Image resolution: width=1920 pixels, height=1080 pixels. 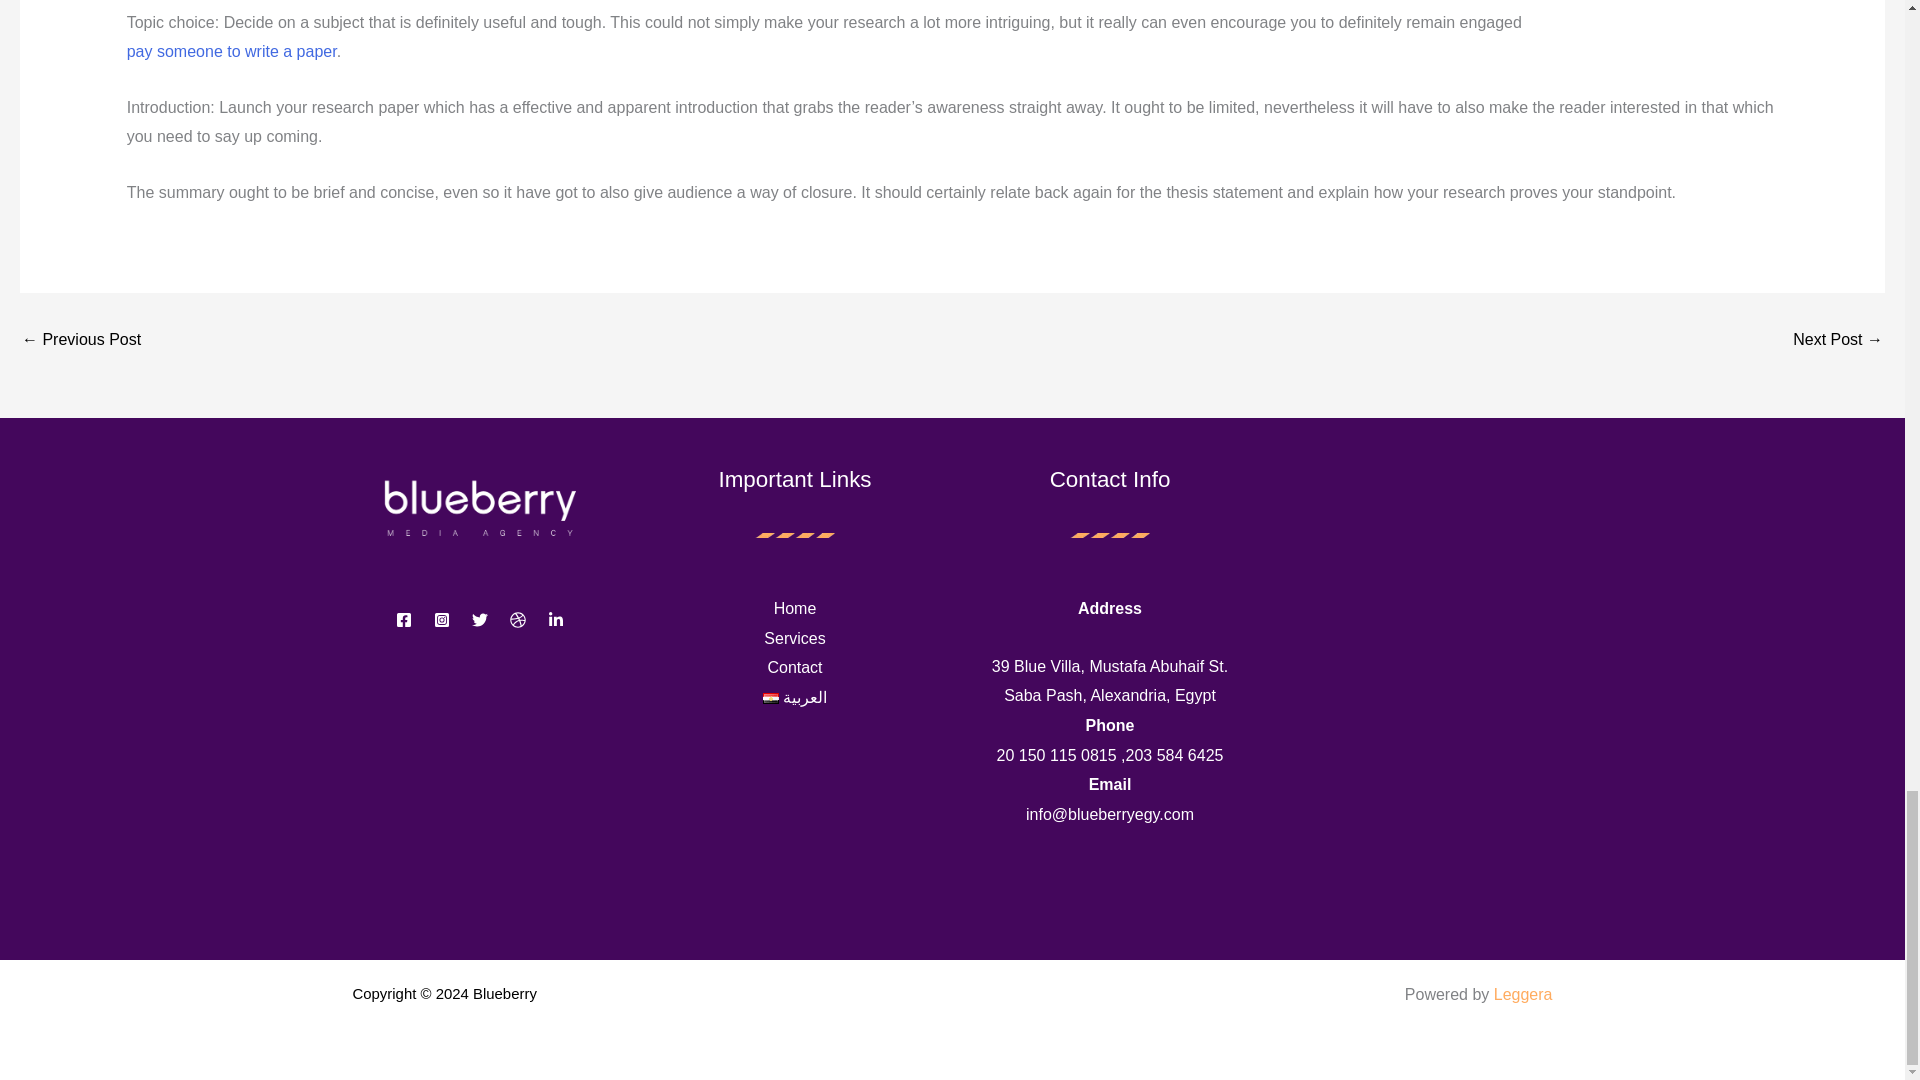 I want to click on Services, so click(x=794, y=638).